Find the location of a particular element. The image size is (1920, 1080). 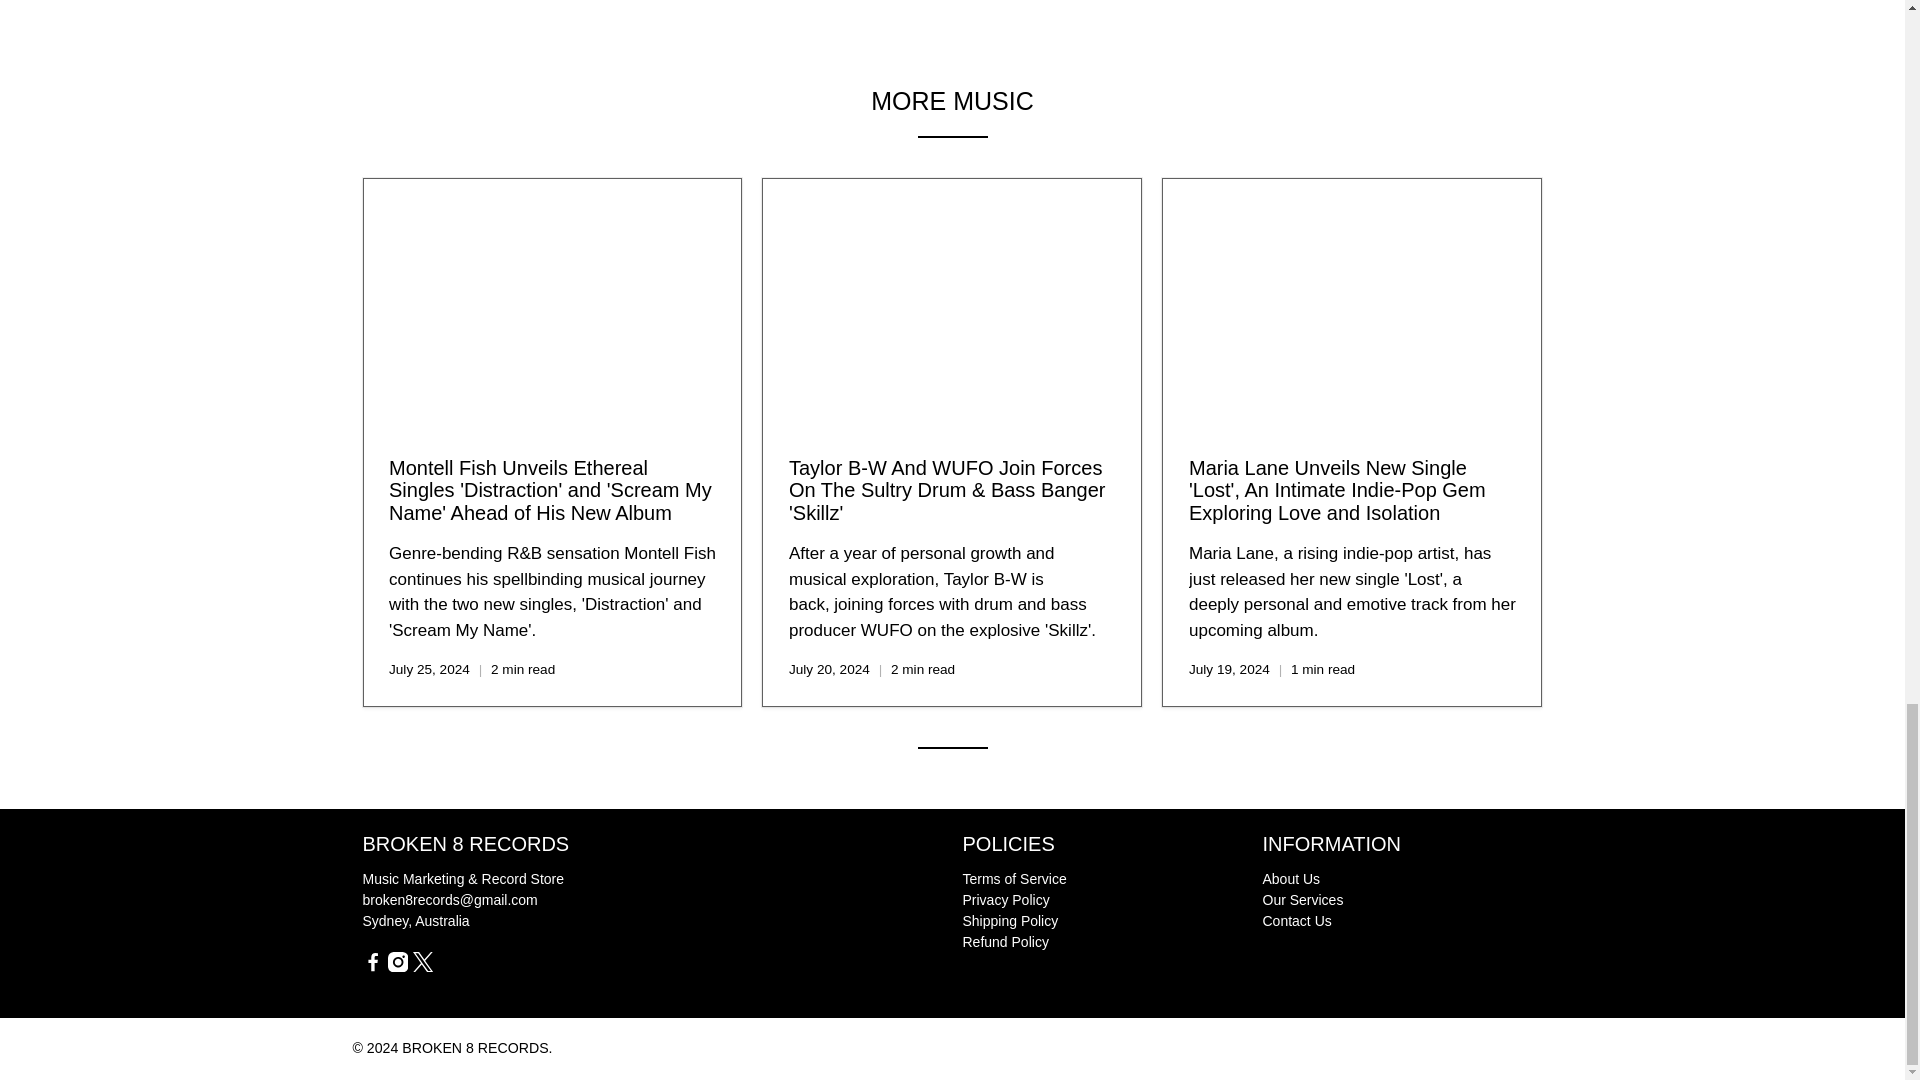

MORE MUSIC is located at coordinates (952, 100).